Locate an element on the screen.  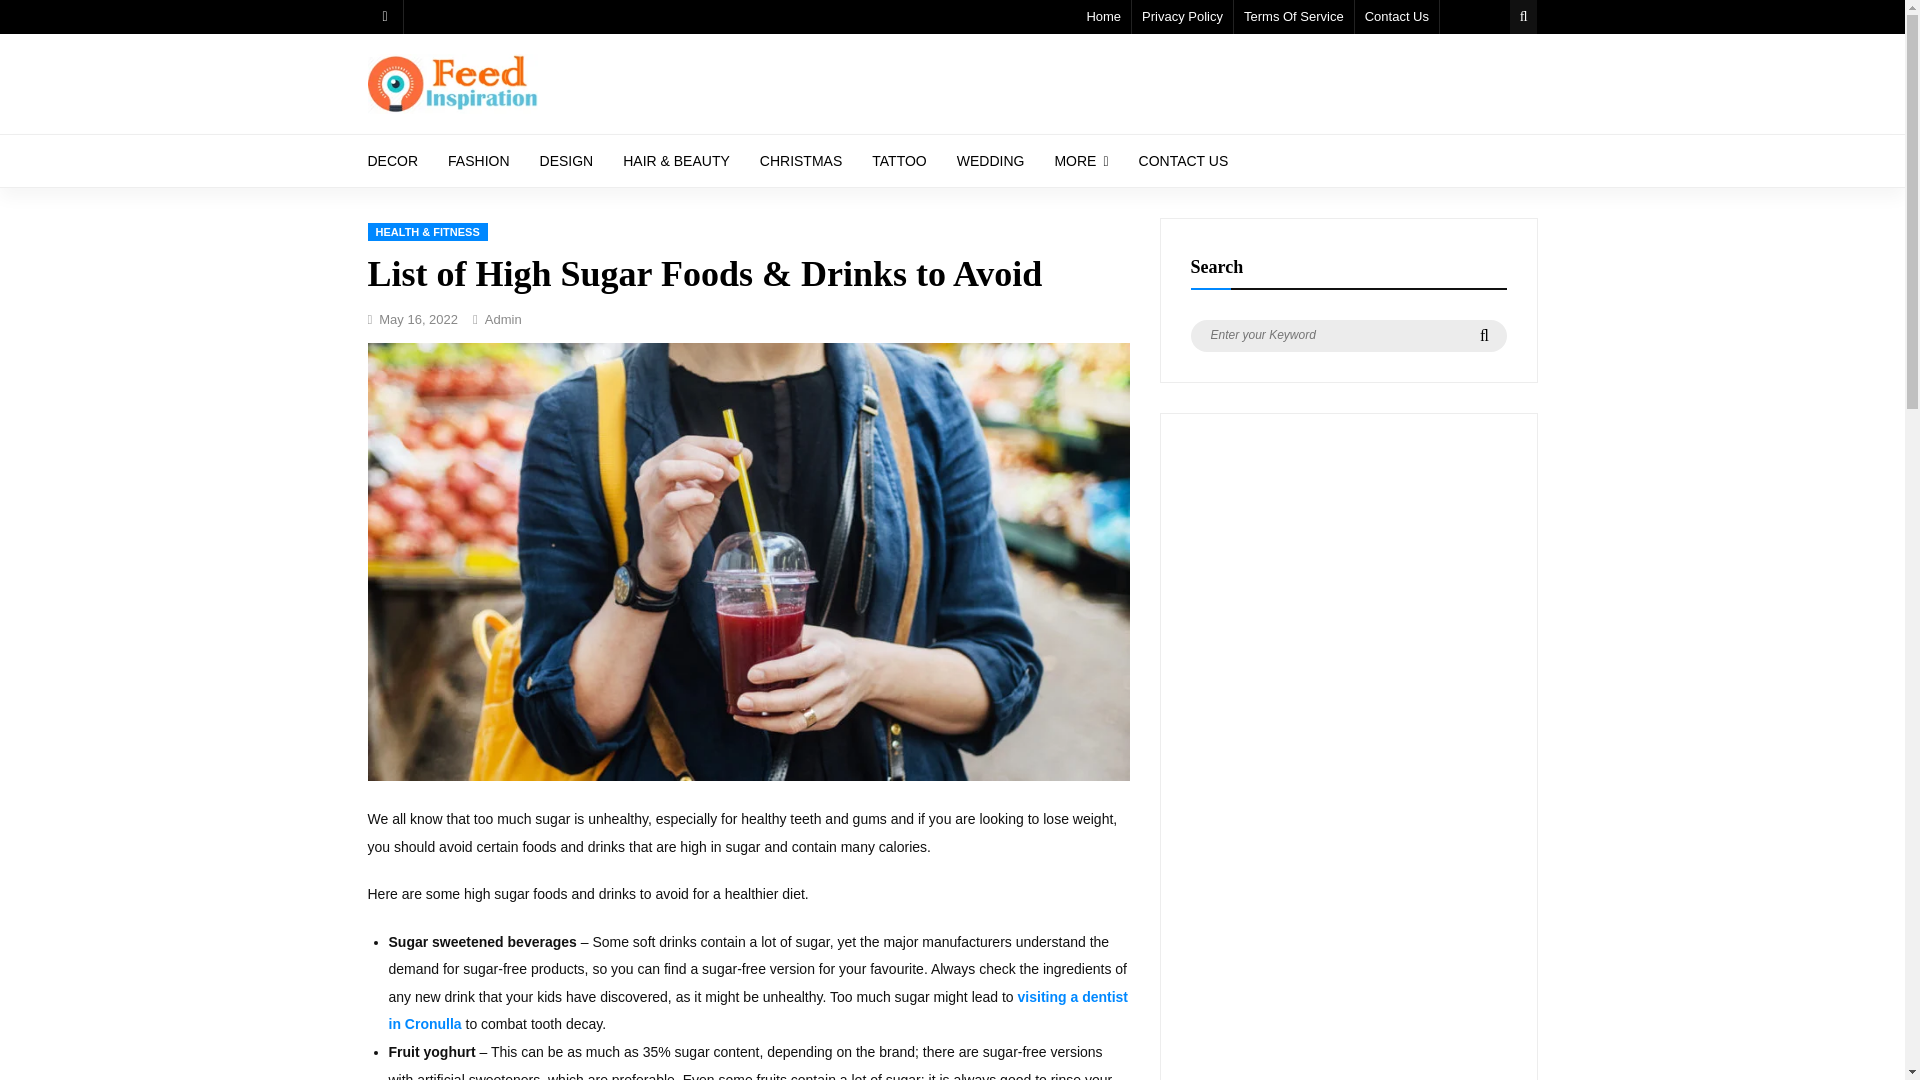
Privacy Policy is located at coordinates (1183, 16).